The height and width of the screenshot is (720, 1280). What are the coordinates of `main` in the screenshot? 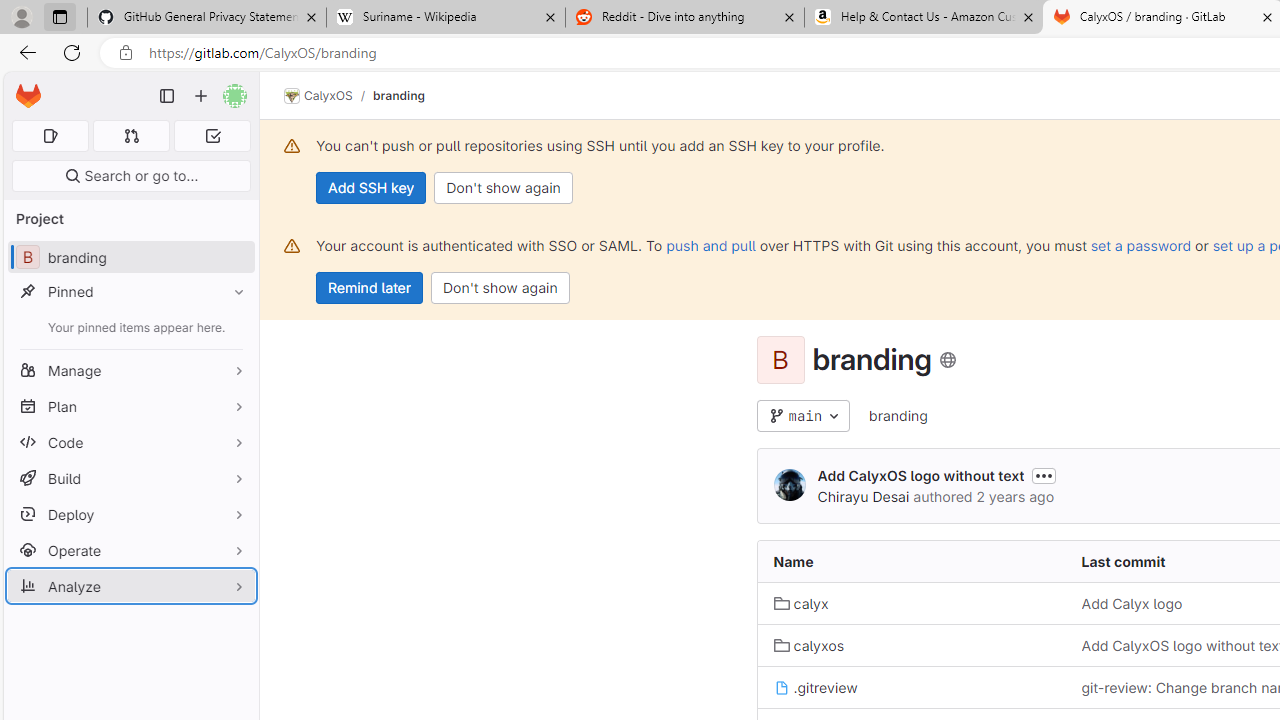 It's located at (804, 416).